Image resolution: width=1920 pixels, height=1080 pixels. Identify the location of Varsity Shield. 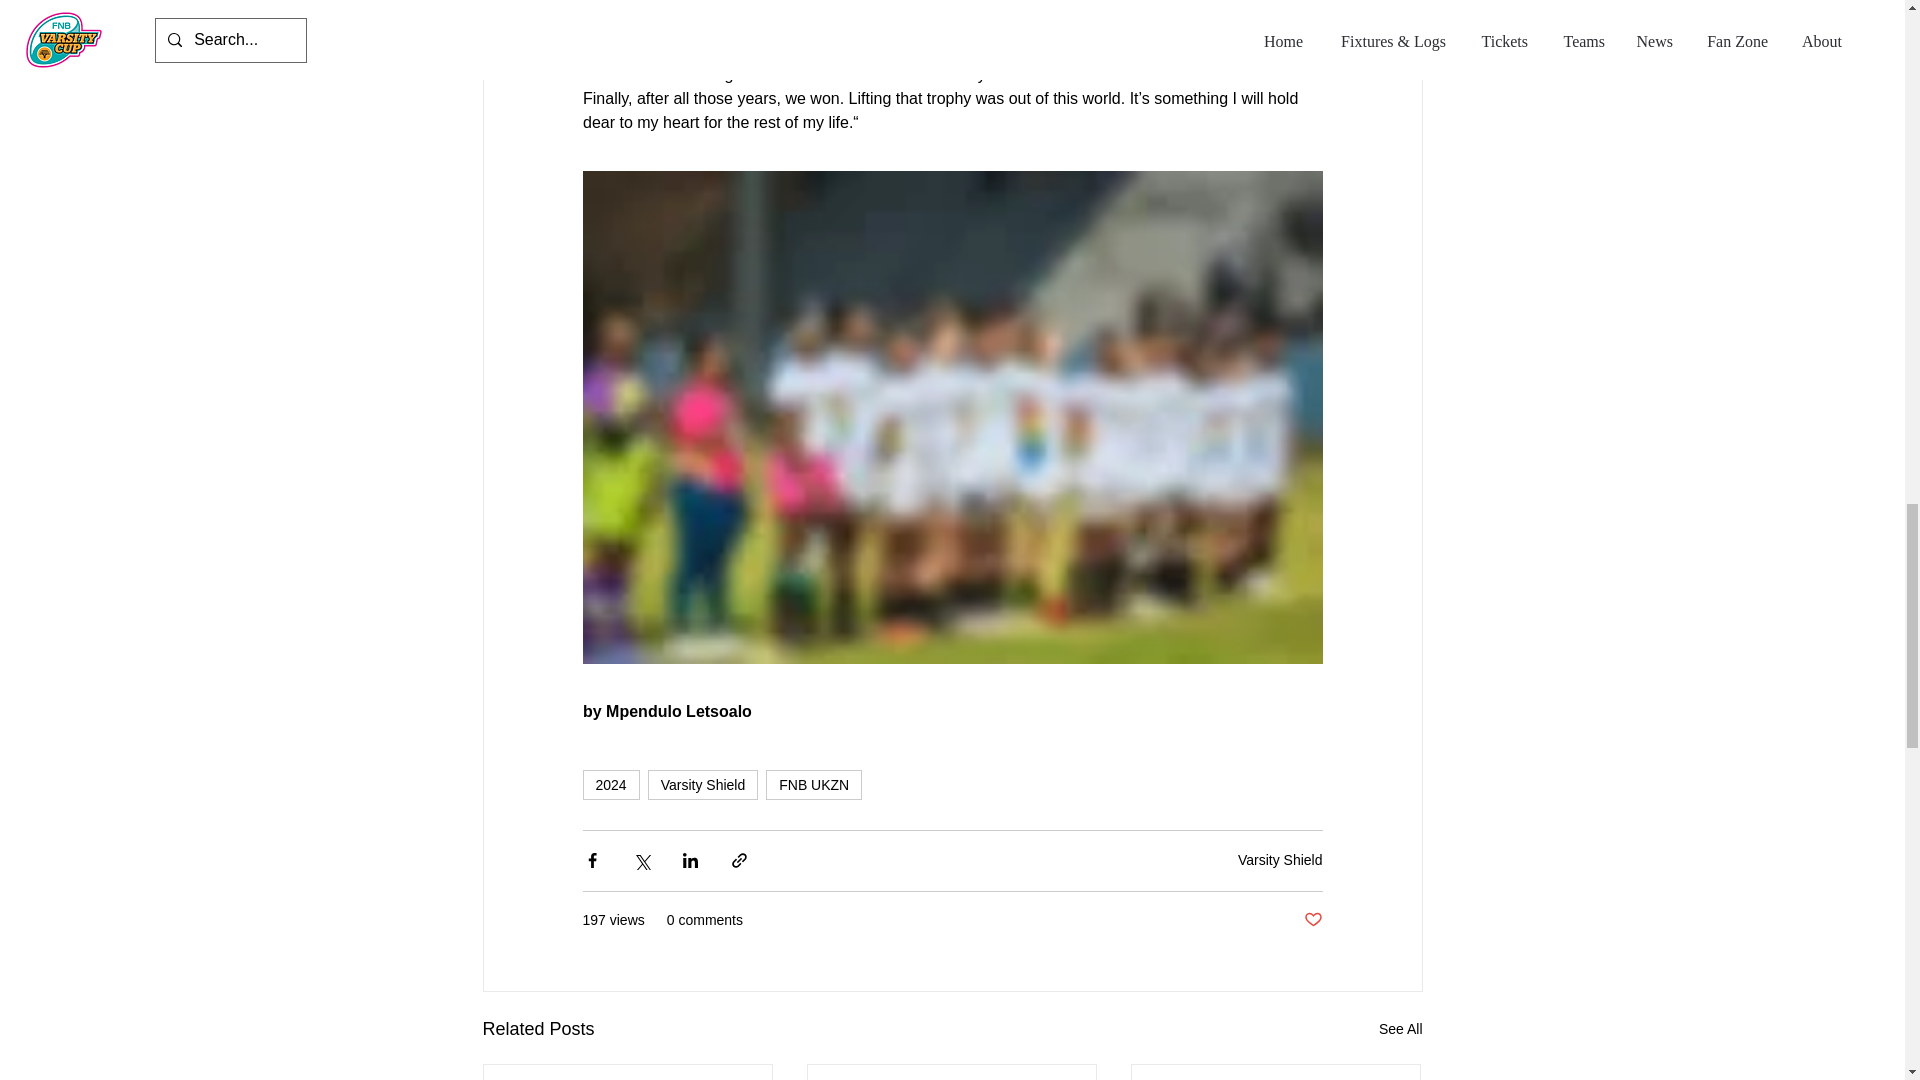
(1280, 860).